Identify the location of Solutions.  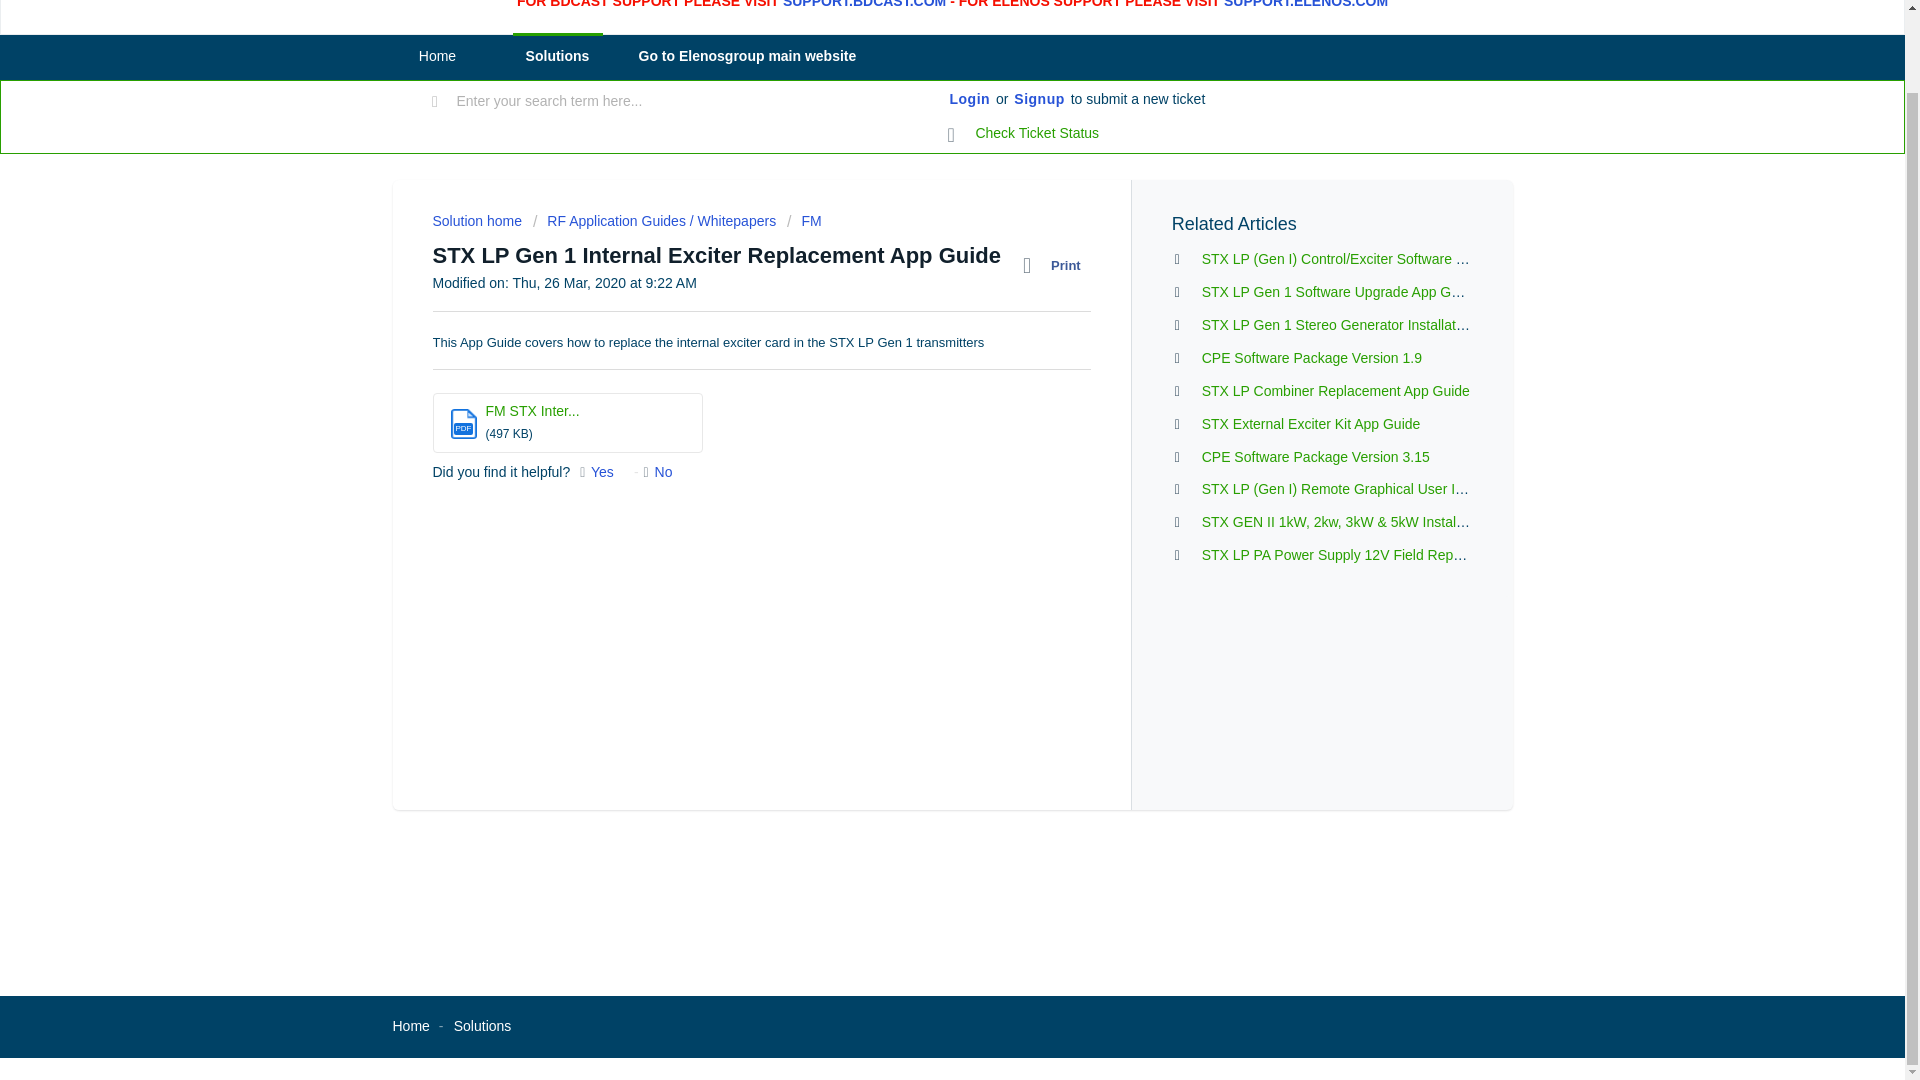
(557, 56).